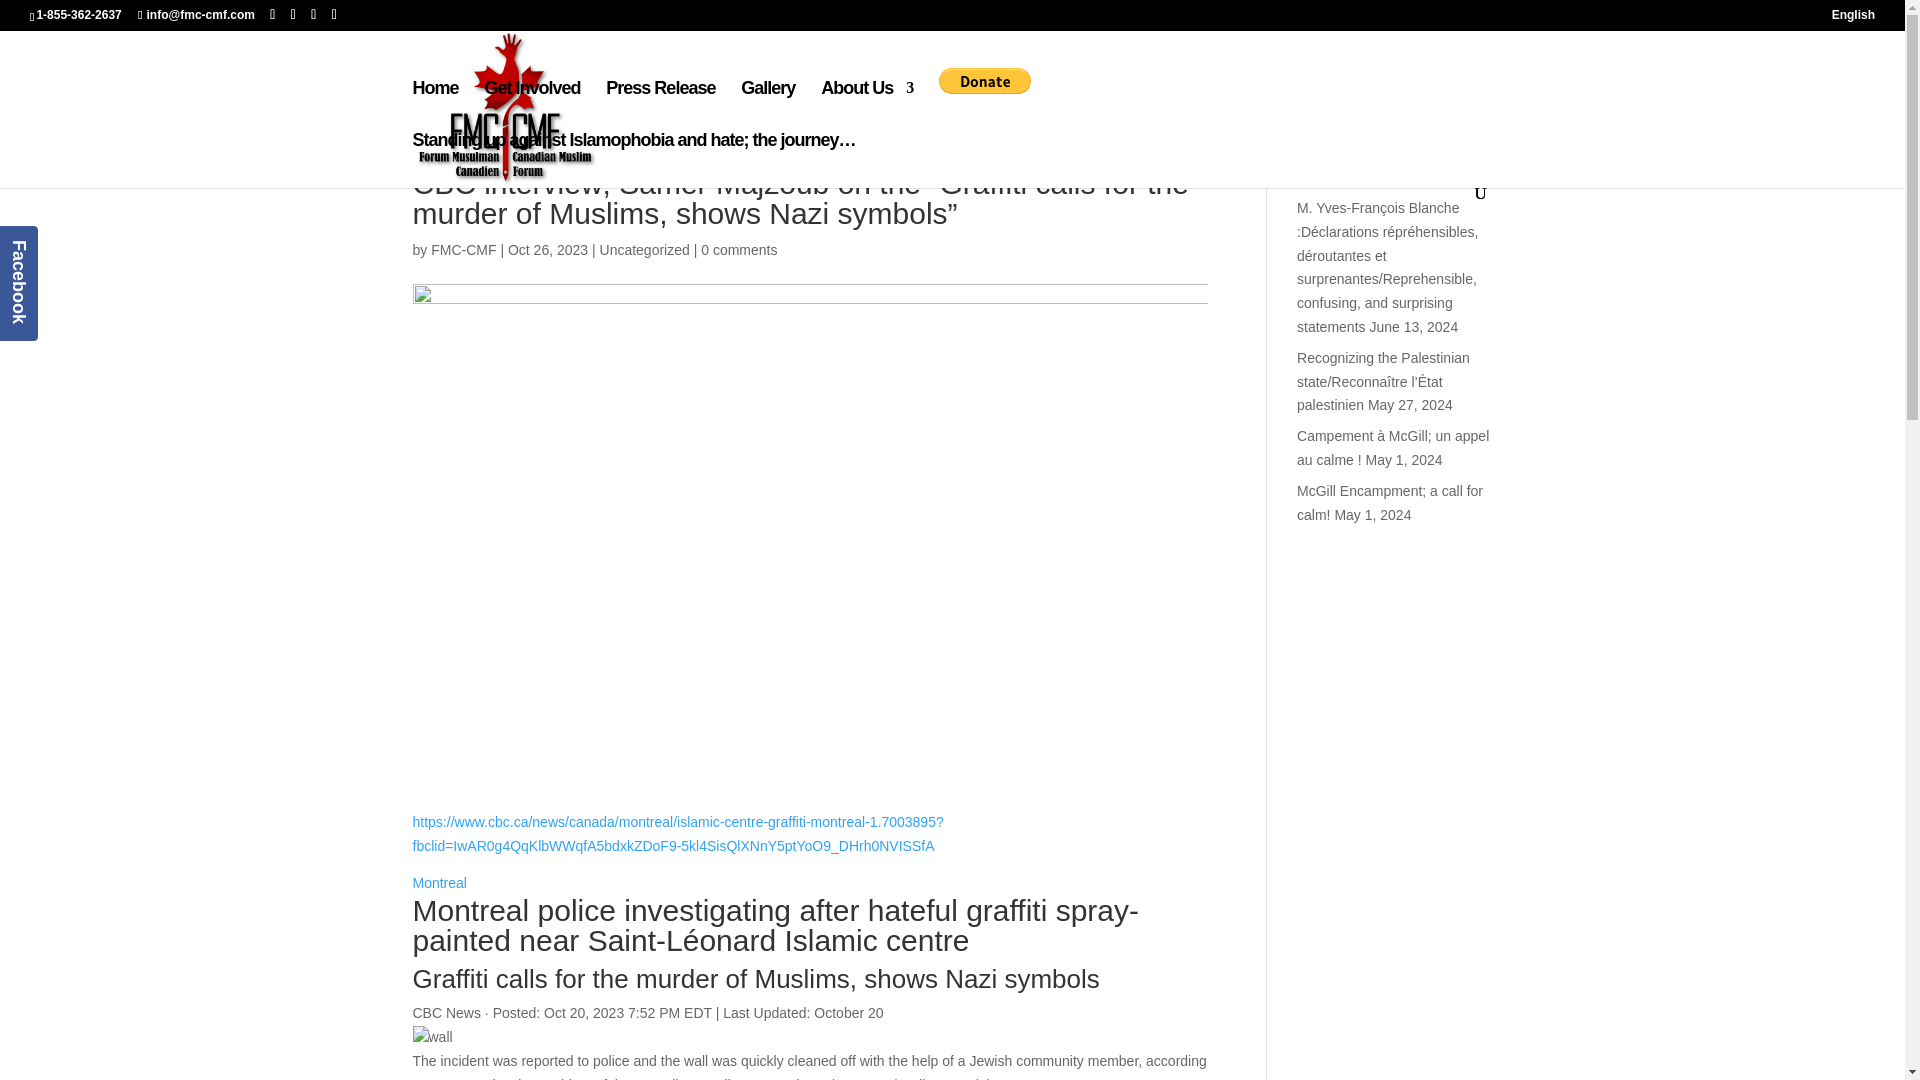 The image size is (1920, 1080). Describe the element at coordinates (1390, 502) in the screenshot. I see `McGill Encampment; a call for calm!` at that location.